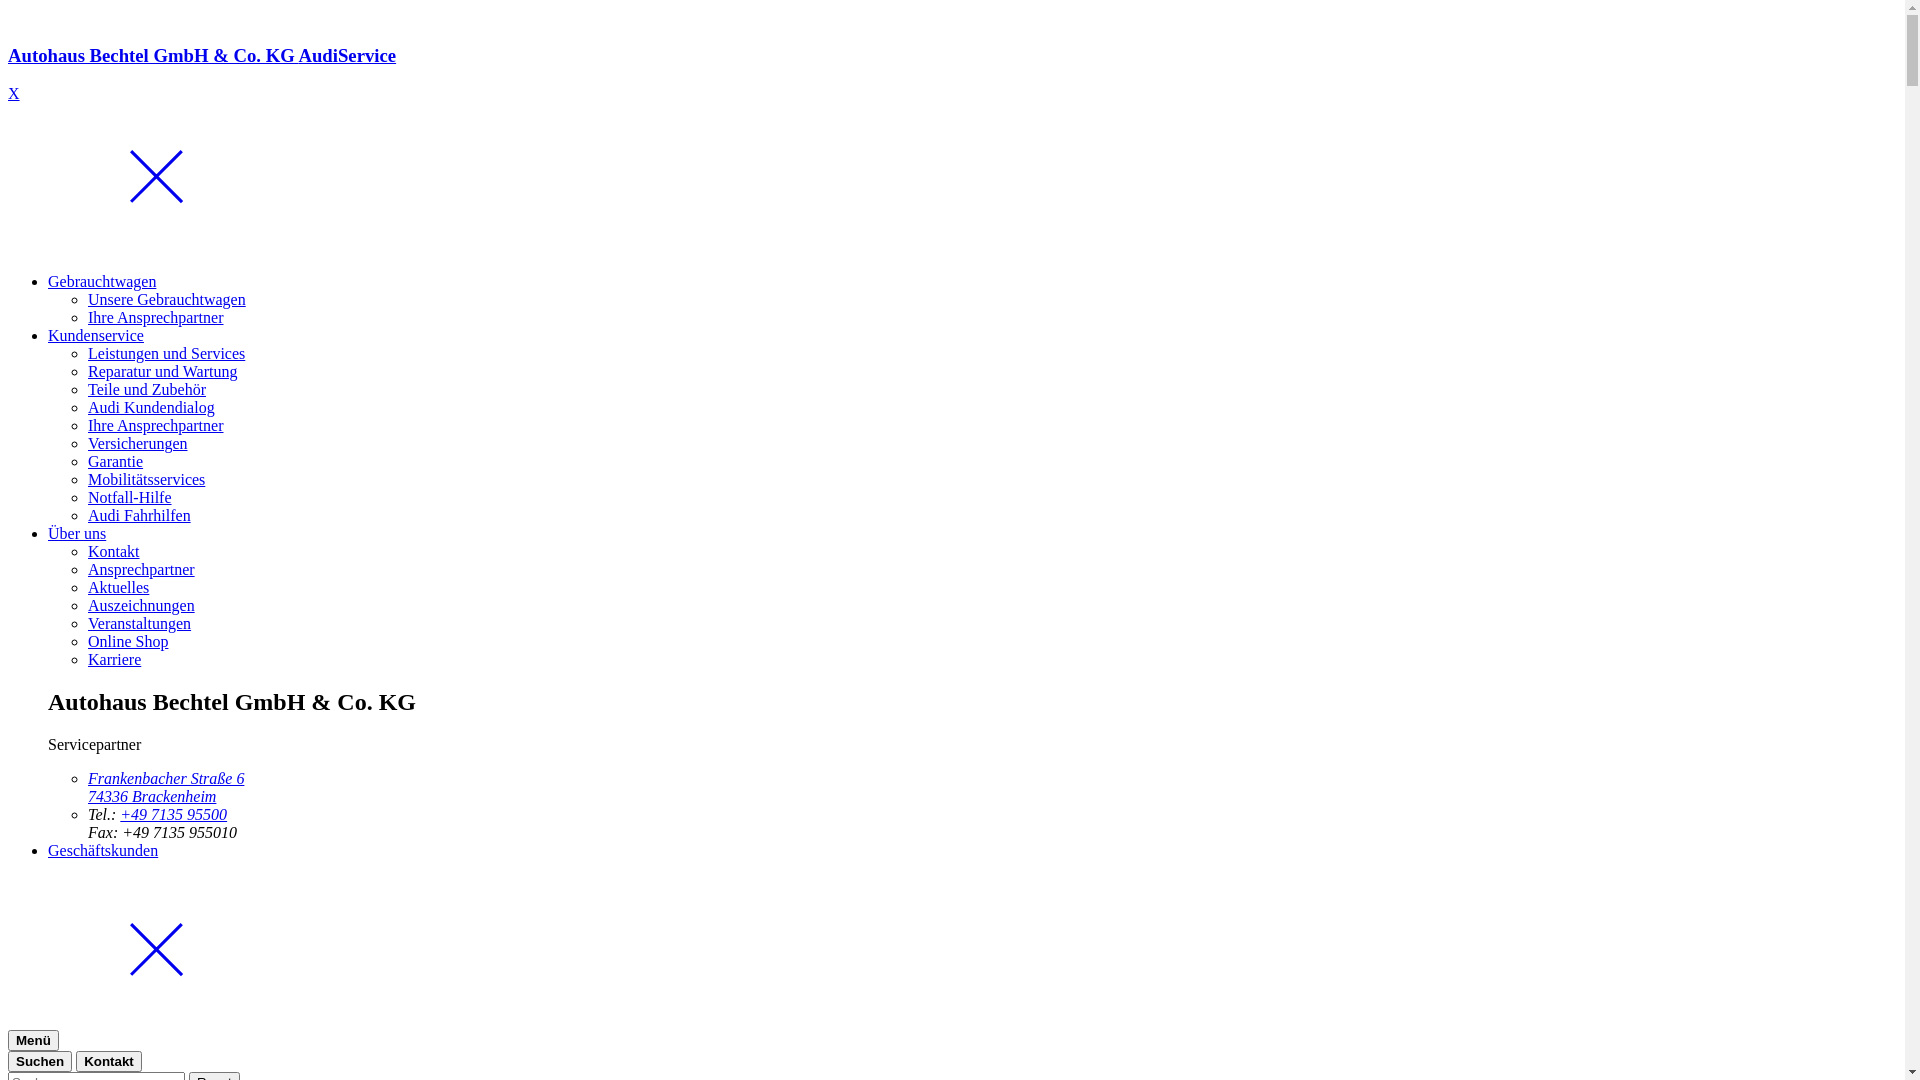 This screenshot has height=1080, width=1920. Describe the element at coordinates (40, 1062) in the screenshot. I see `Suchen` at that location.